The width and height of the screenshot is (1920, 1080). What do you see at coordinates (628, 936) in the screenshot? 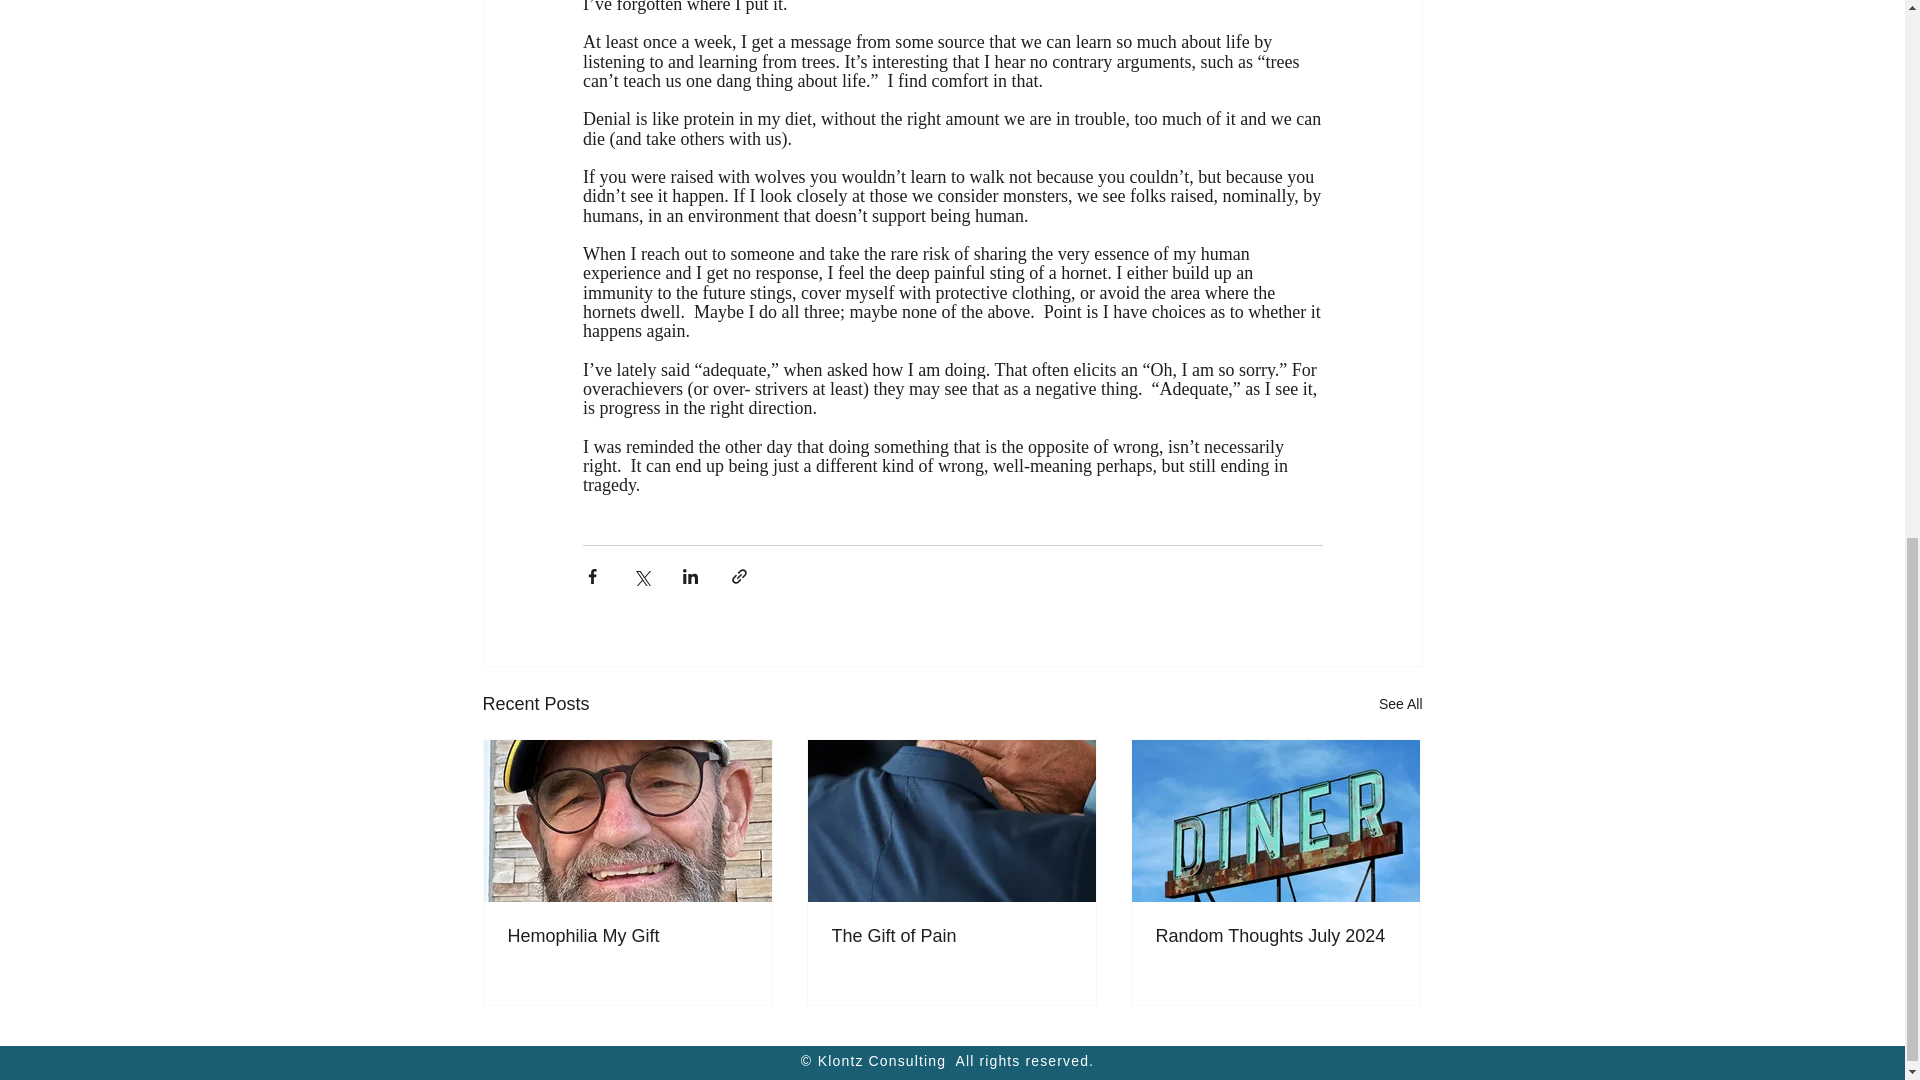
I see `Hemophilia My Gift` at bounding box center [628, 936].